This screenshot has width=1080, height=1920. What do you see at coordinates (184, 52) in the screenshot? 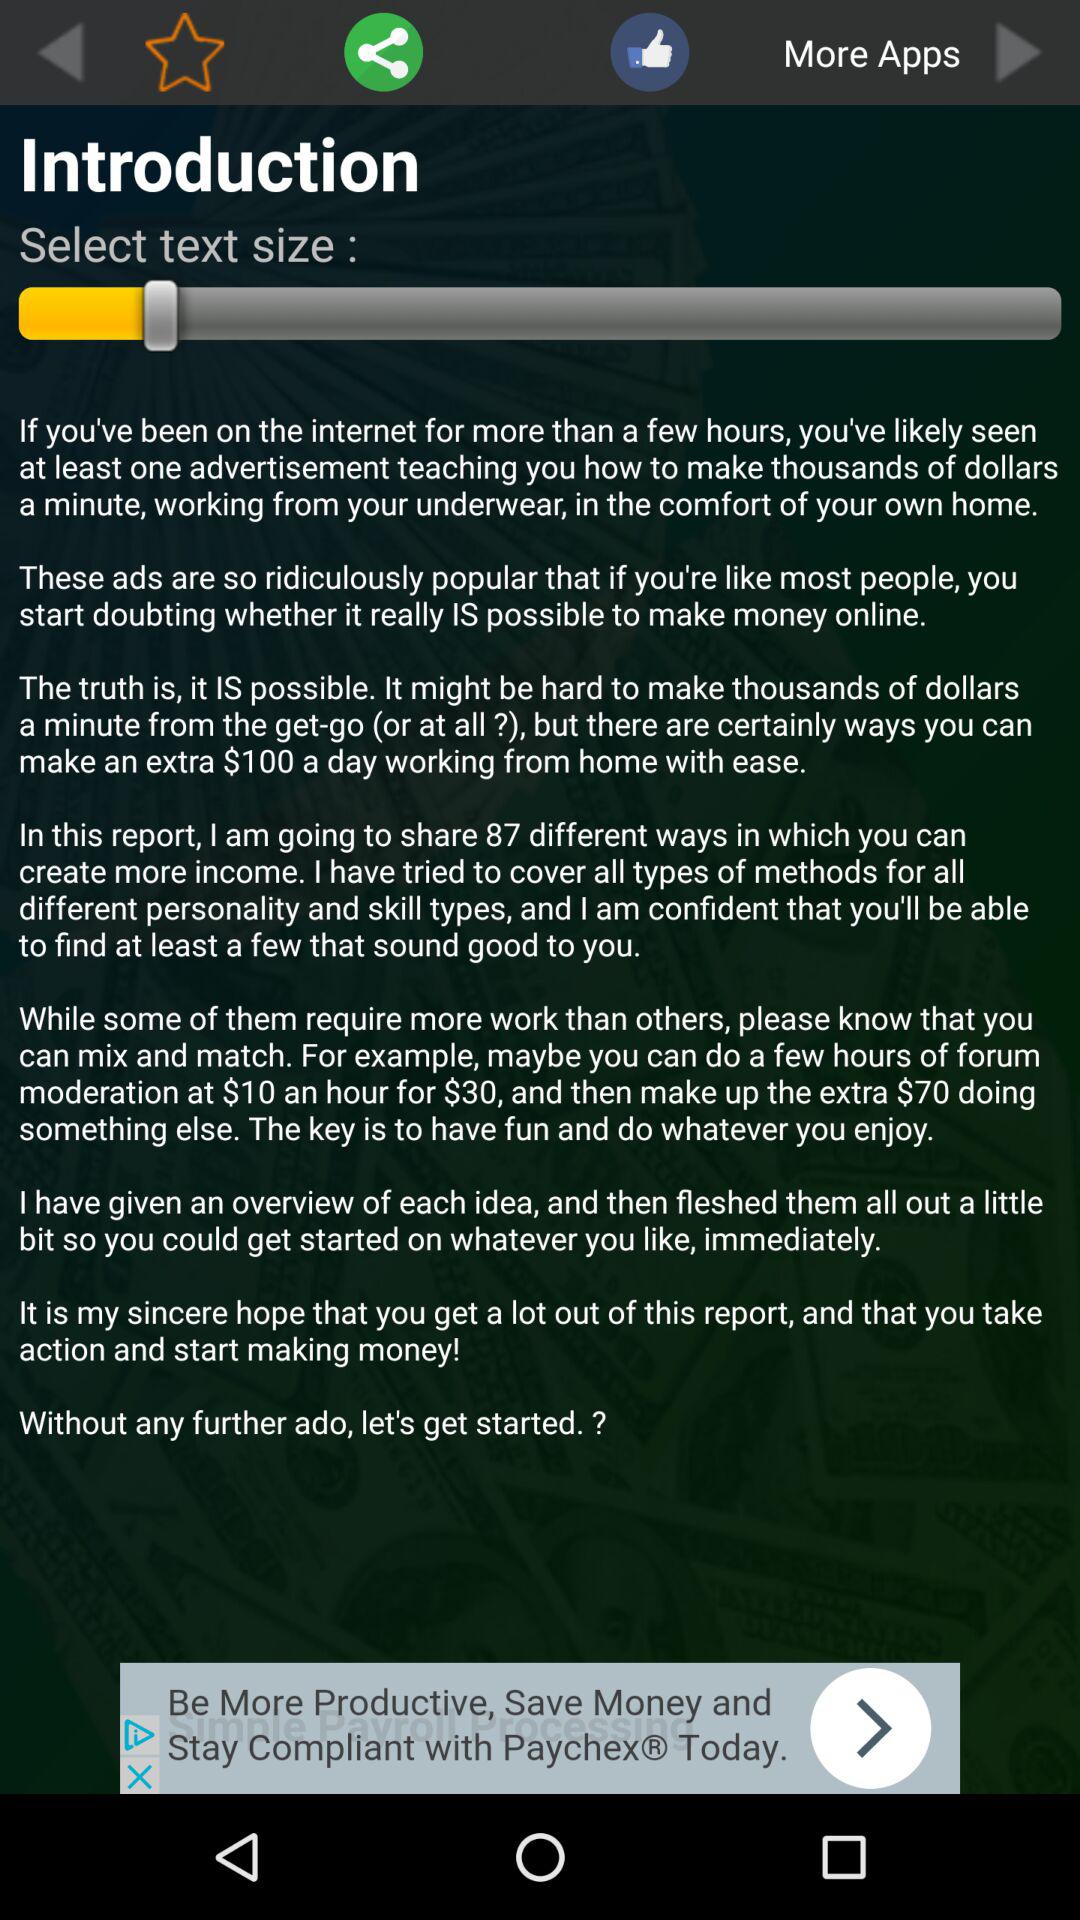
I see `favorite` at bounding box center [184, 52].